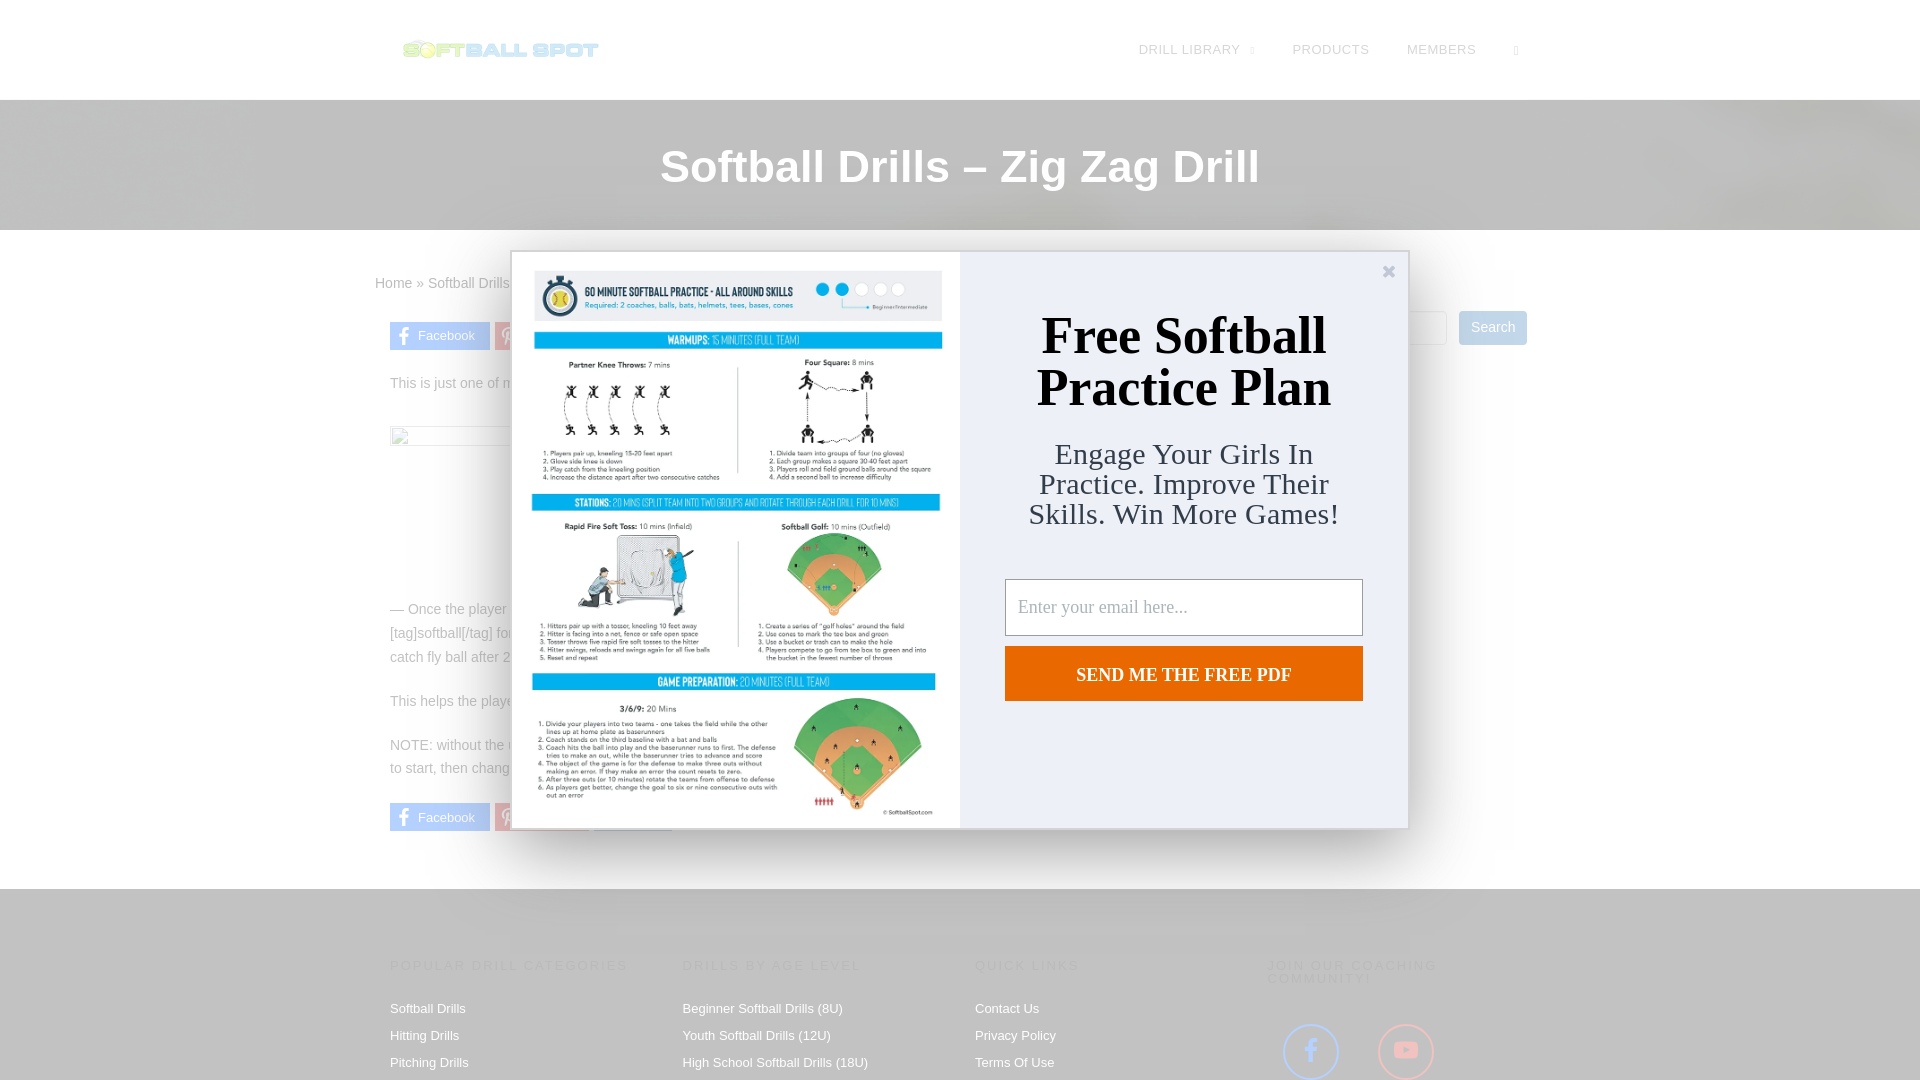  What do you see at coordinates (393, 282) in the screenshot?
I see `Home` at bounding box center [393, 282].